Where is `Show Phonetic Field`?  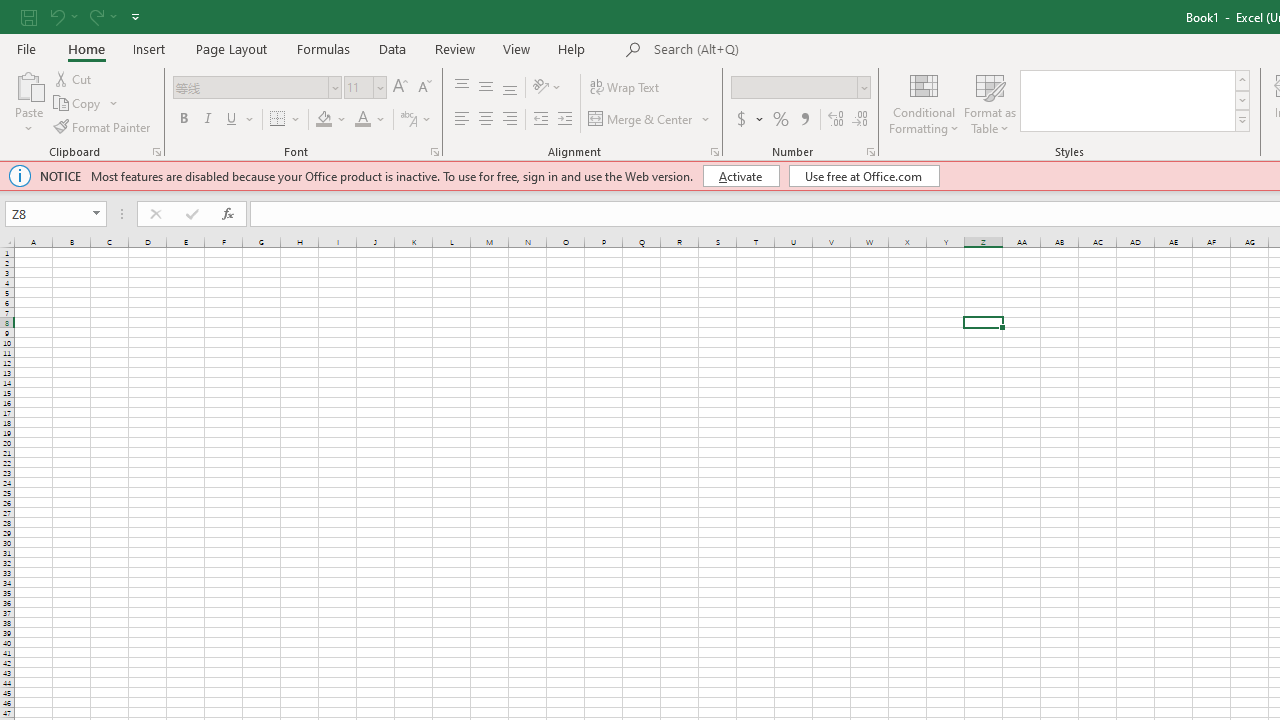
Show Phonetic Field is located at coordinates (416, 120).